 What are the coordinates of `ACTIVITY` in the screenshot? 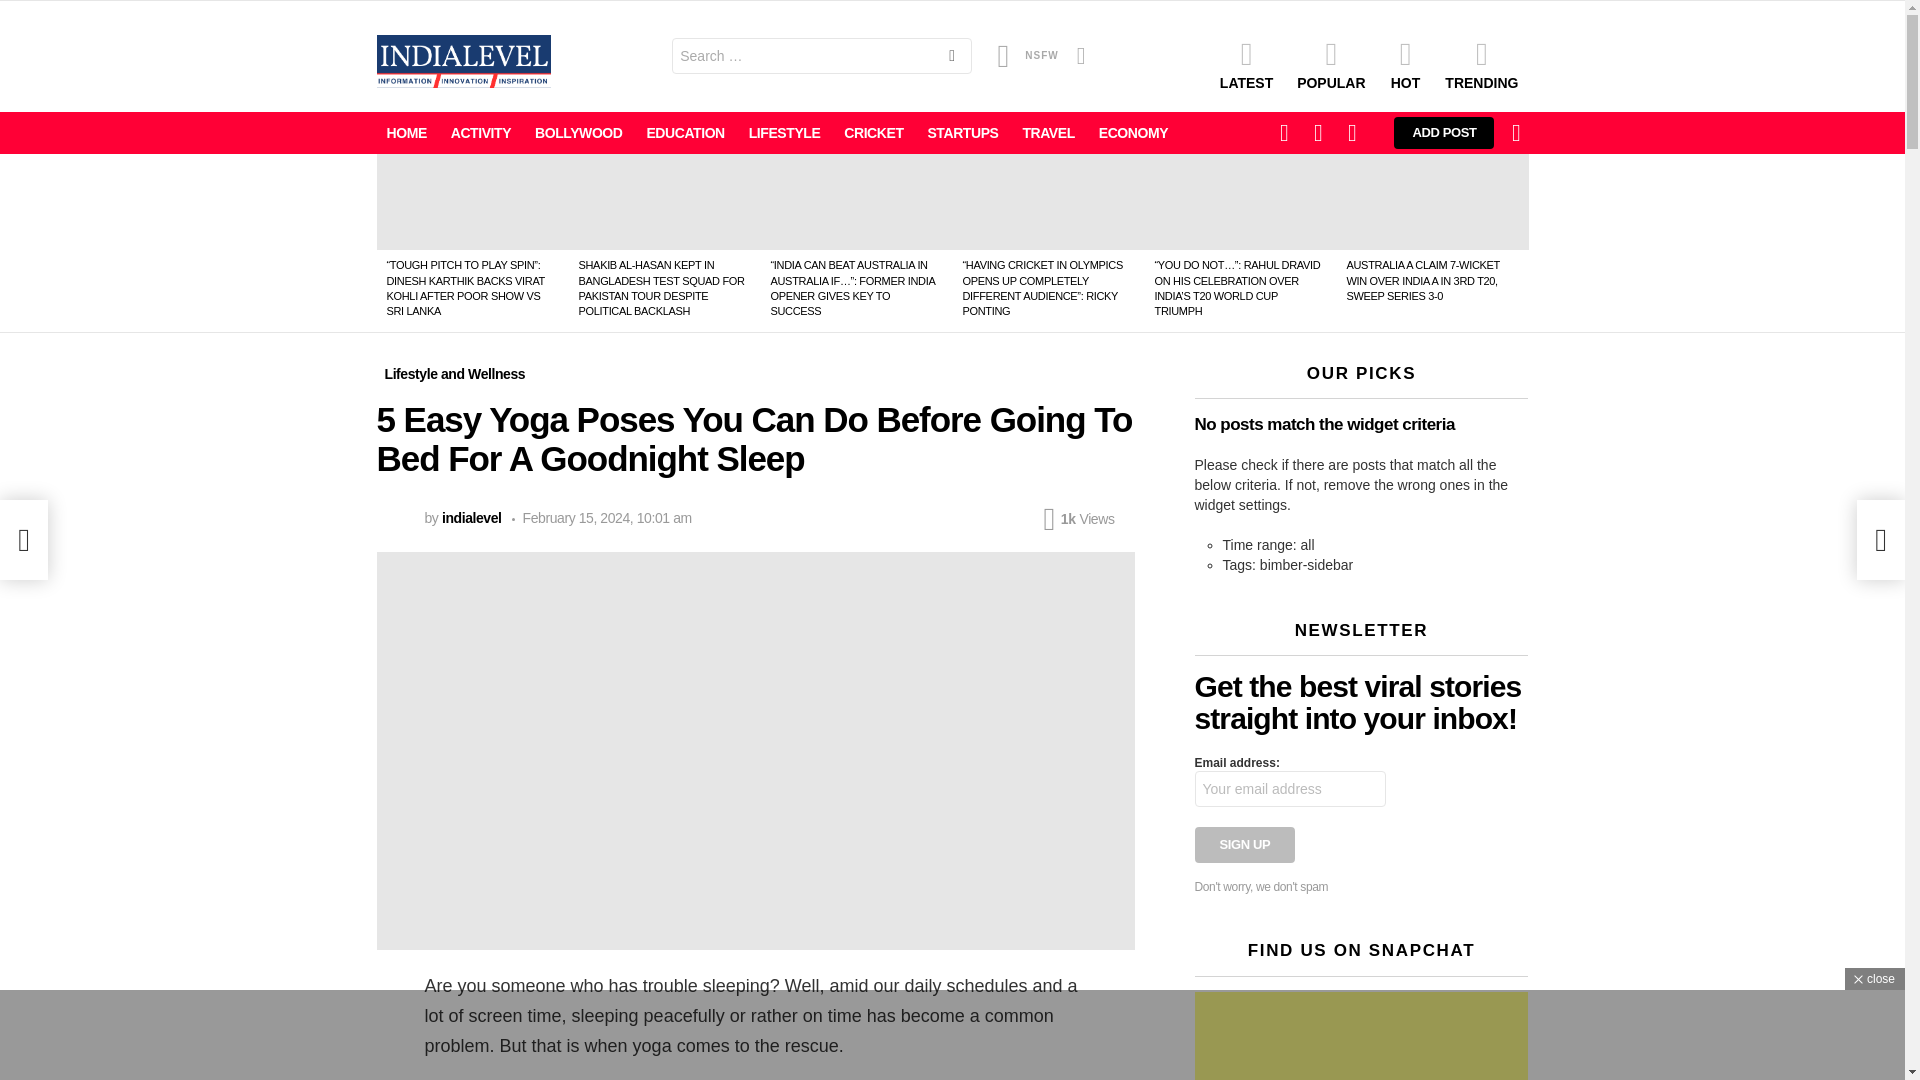 It's located at (480, 132).